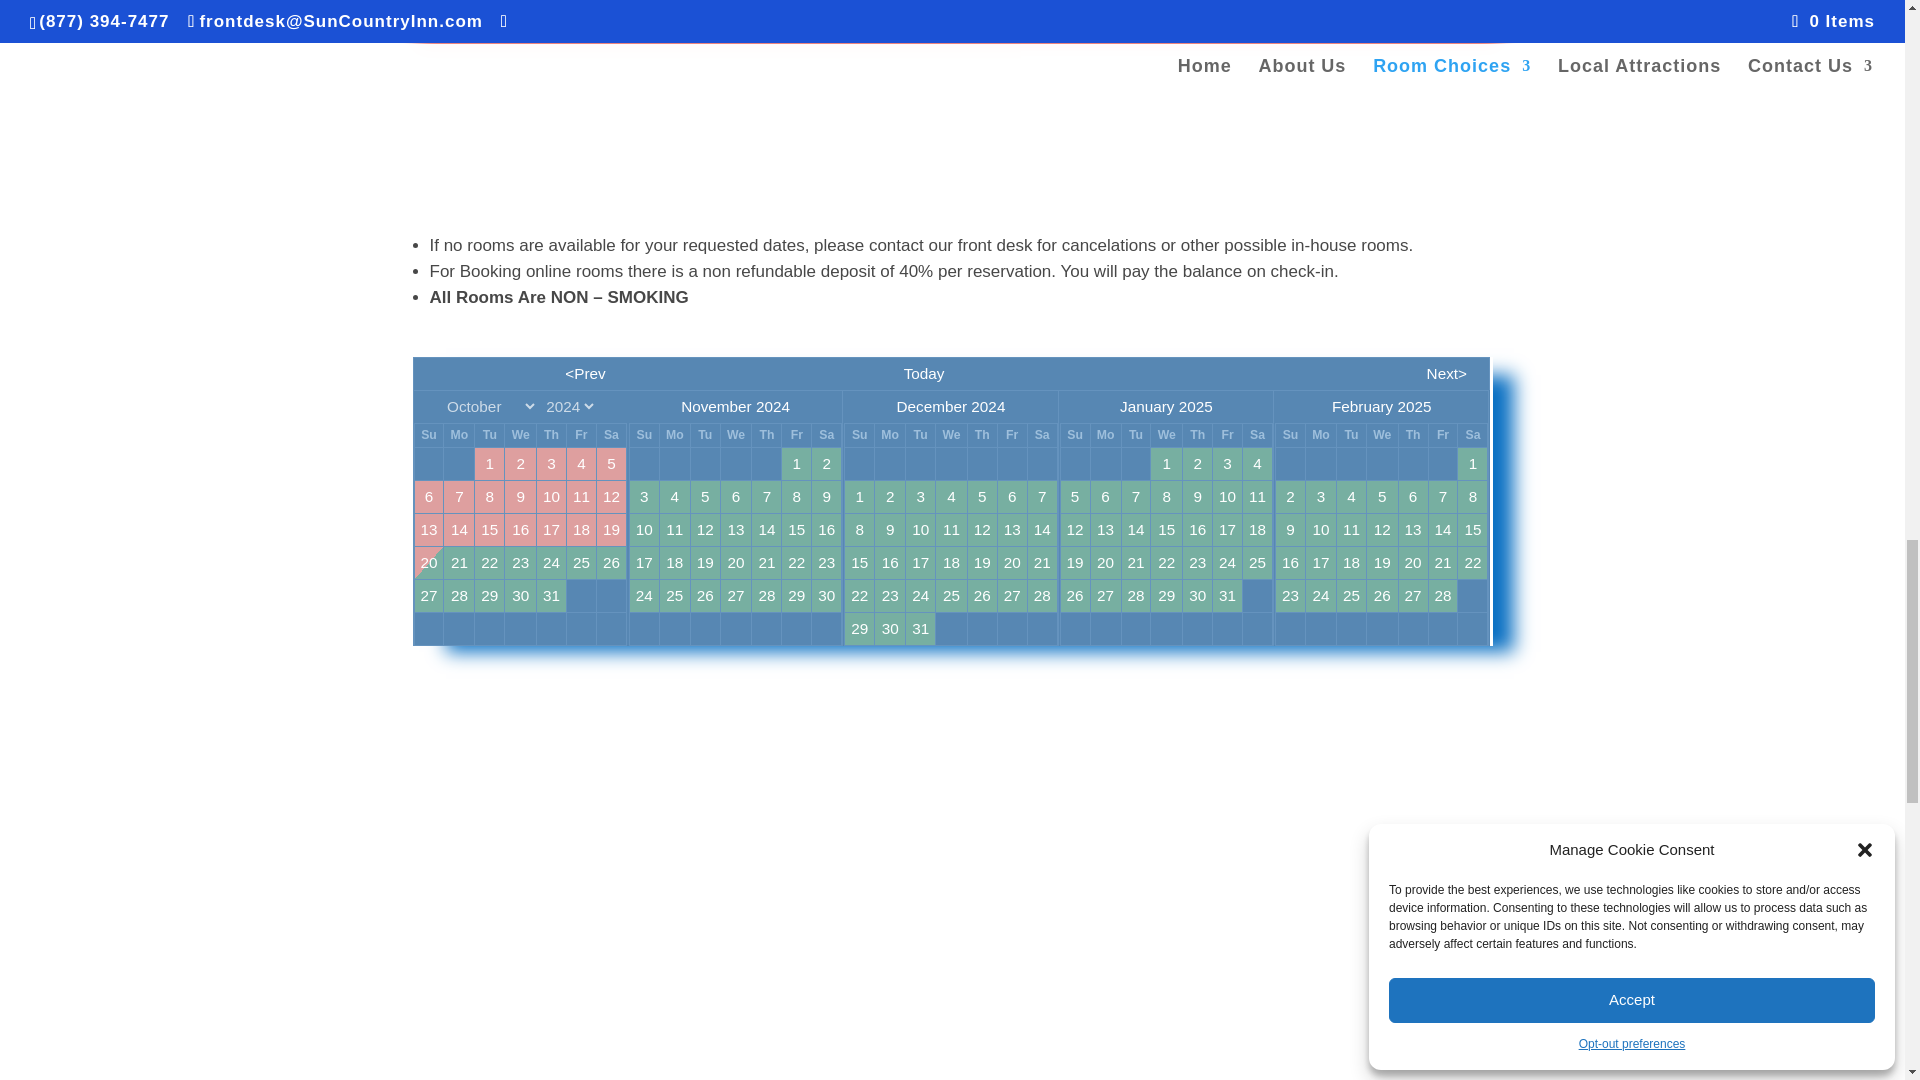 The height and width of the screenshot is (1080, 1920). I want to click on Sunday, so click(428, 435).